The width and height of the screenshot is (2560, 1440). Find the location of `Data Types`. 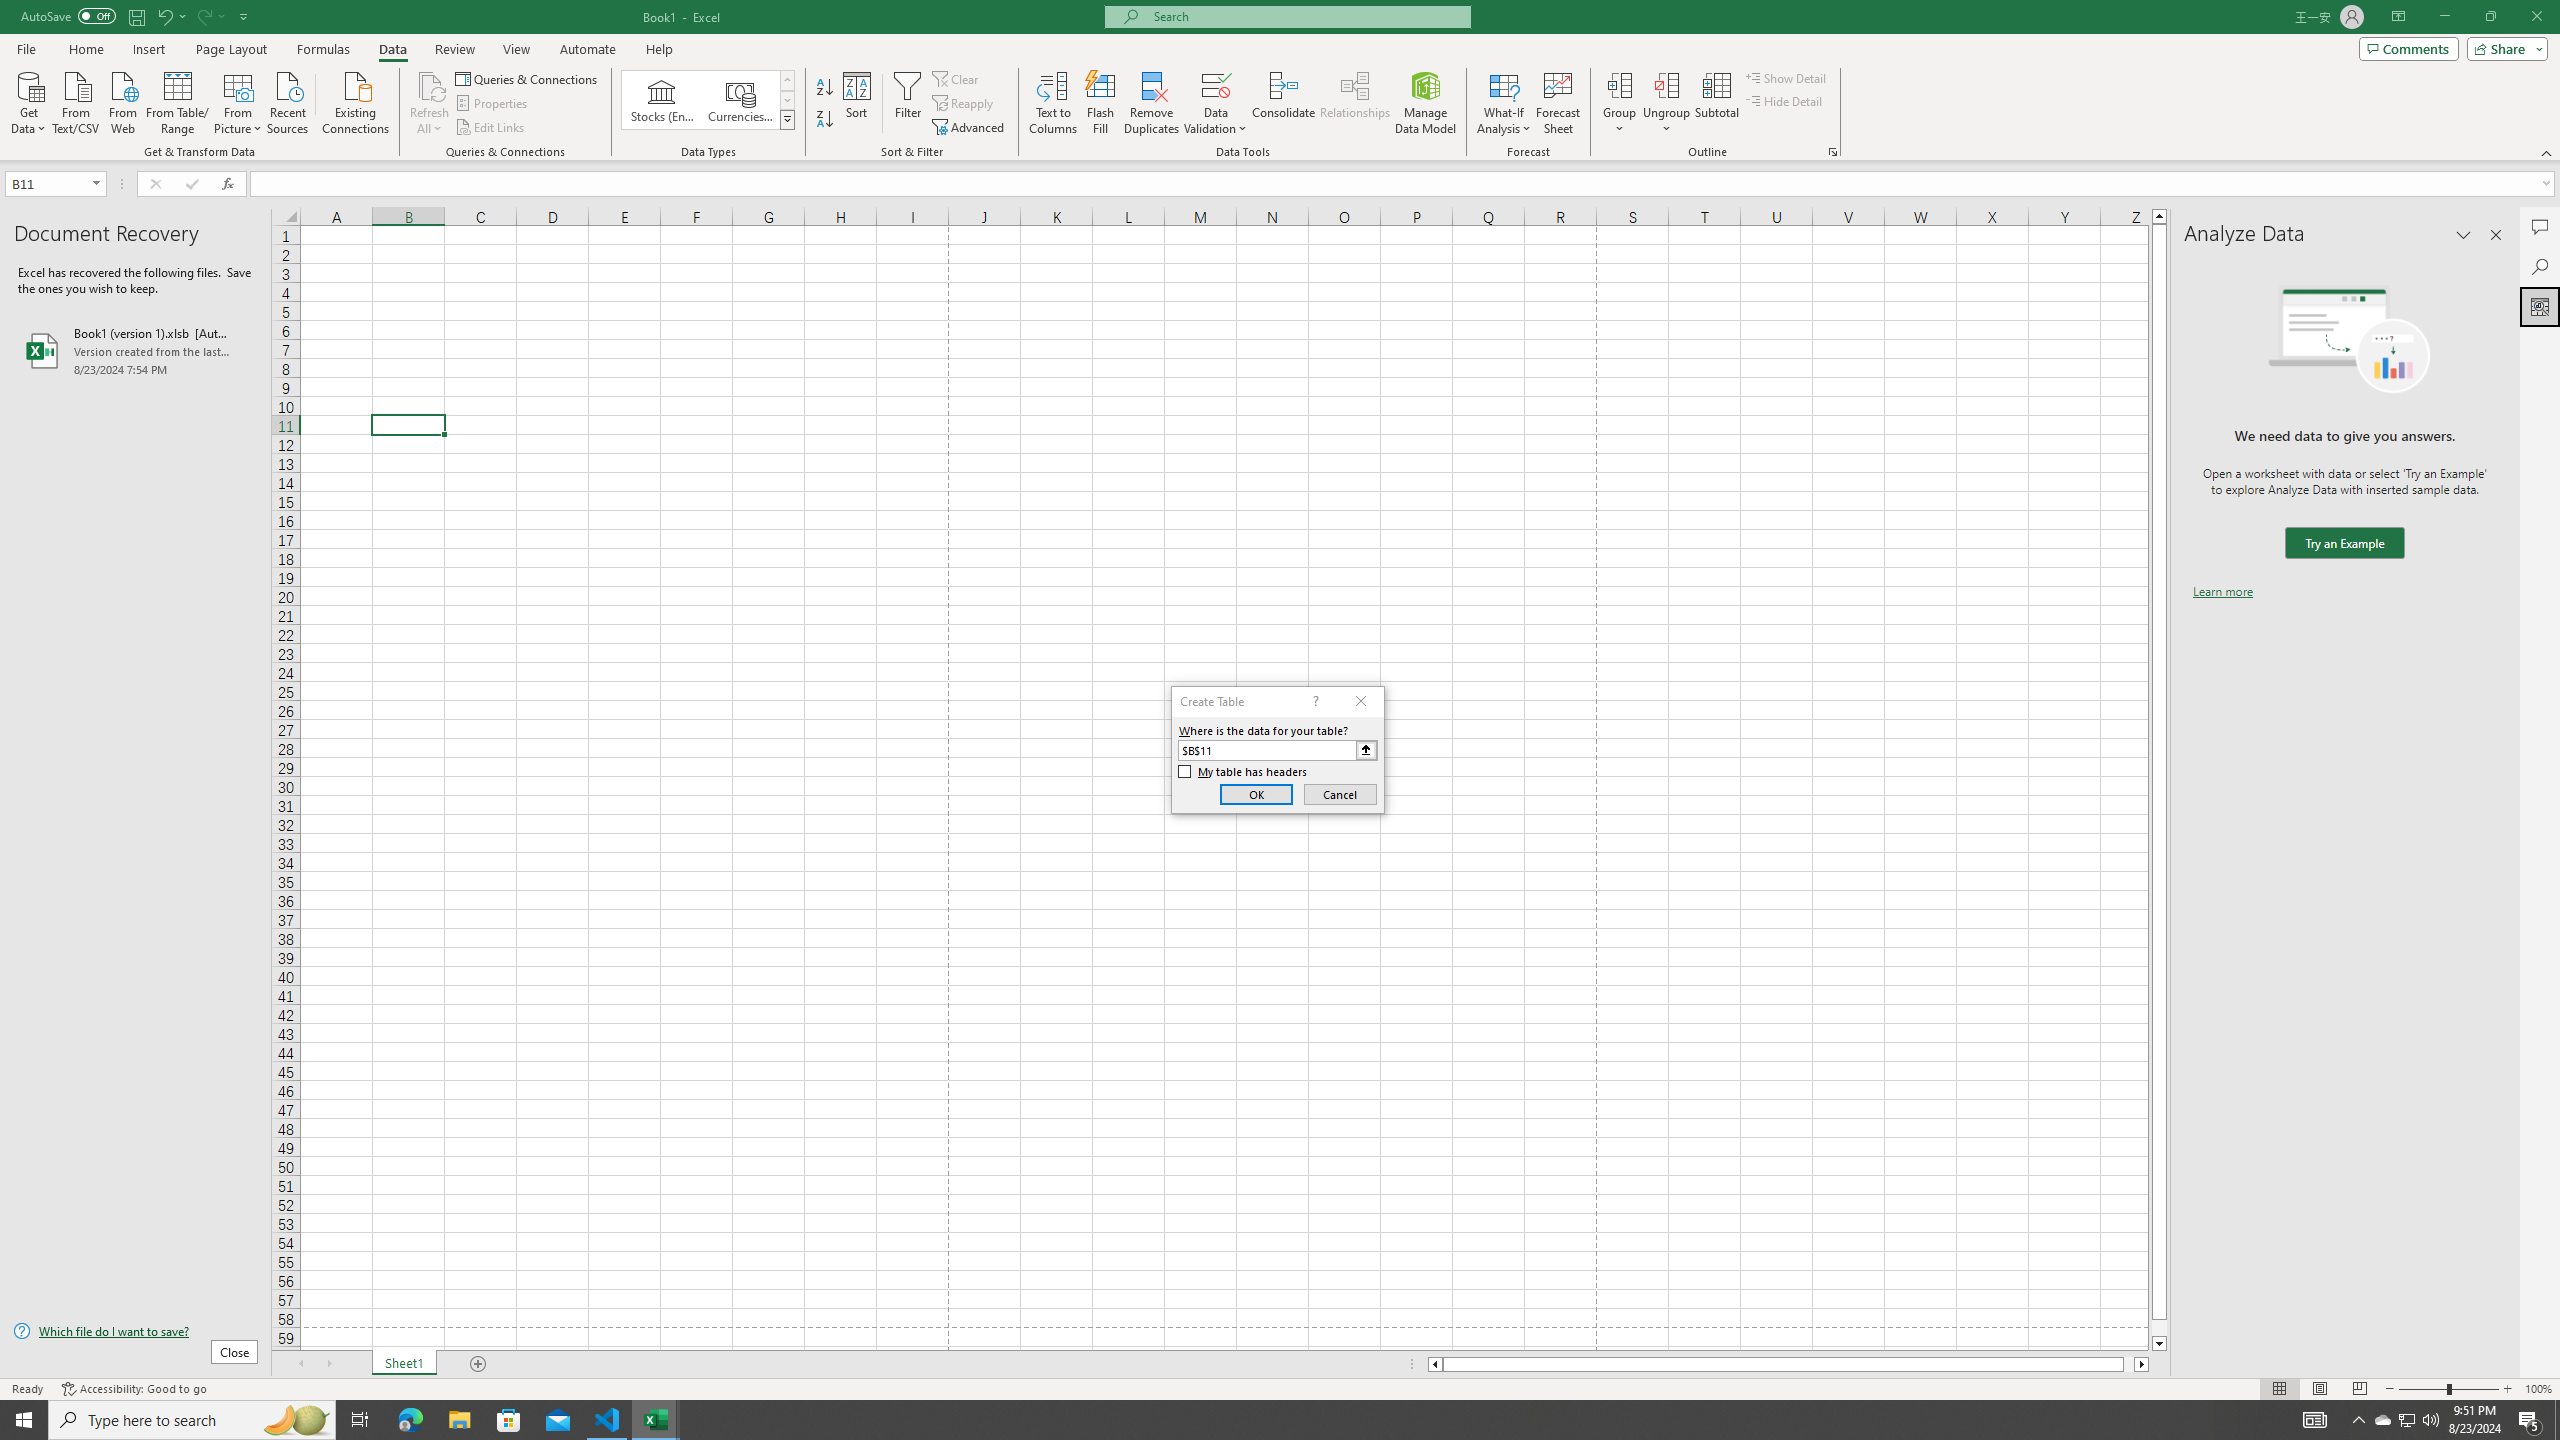

Data Types is located at coordinates (788, 119).